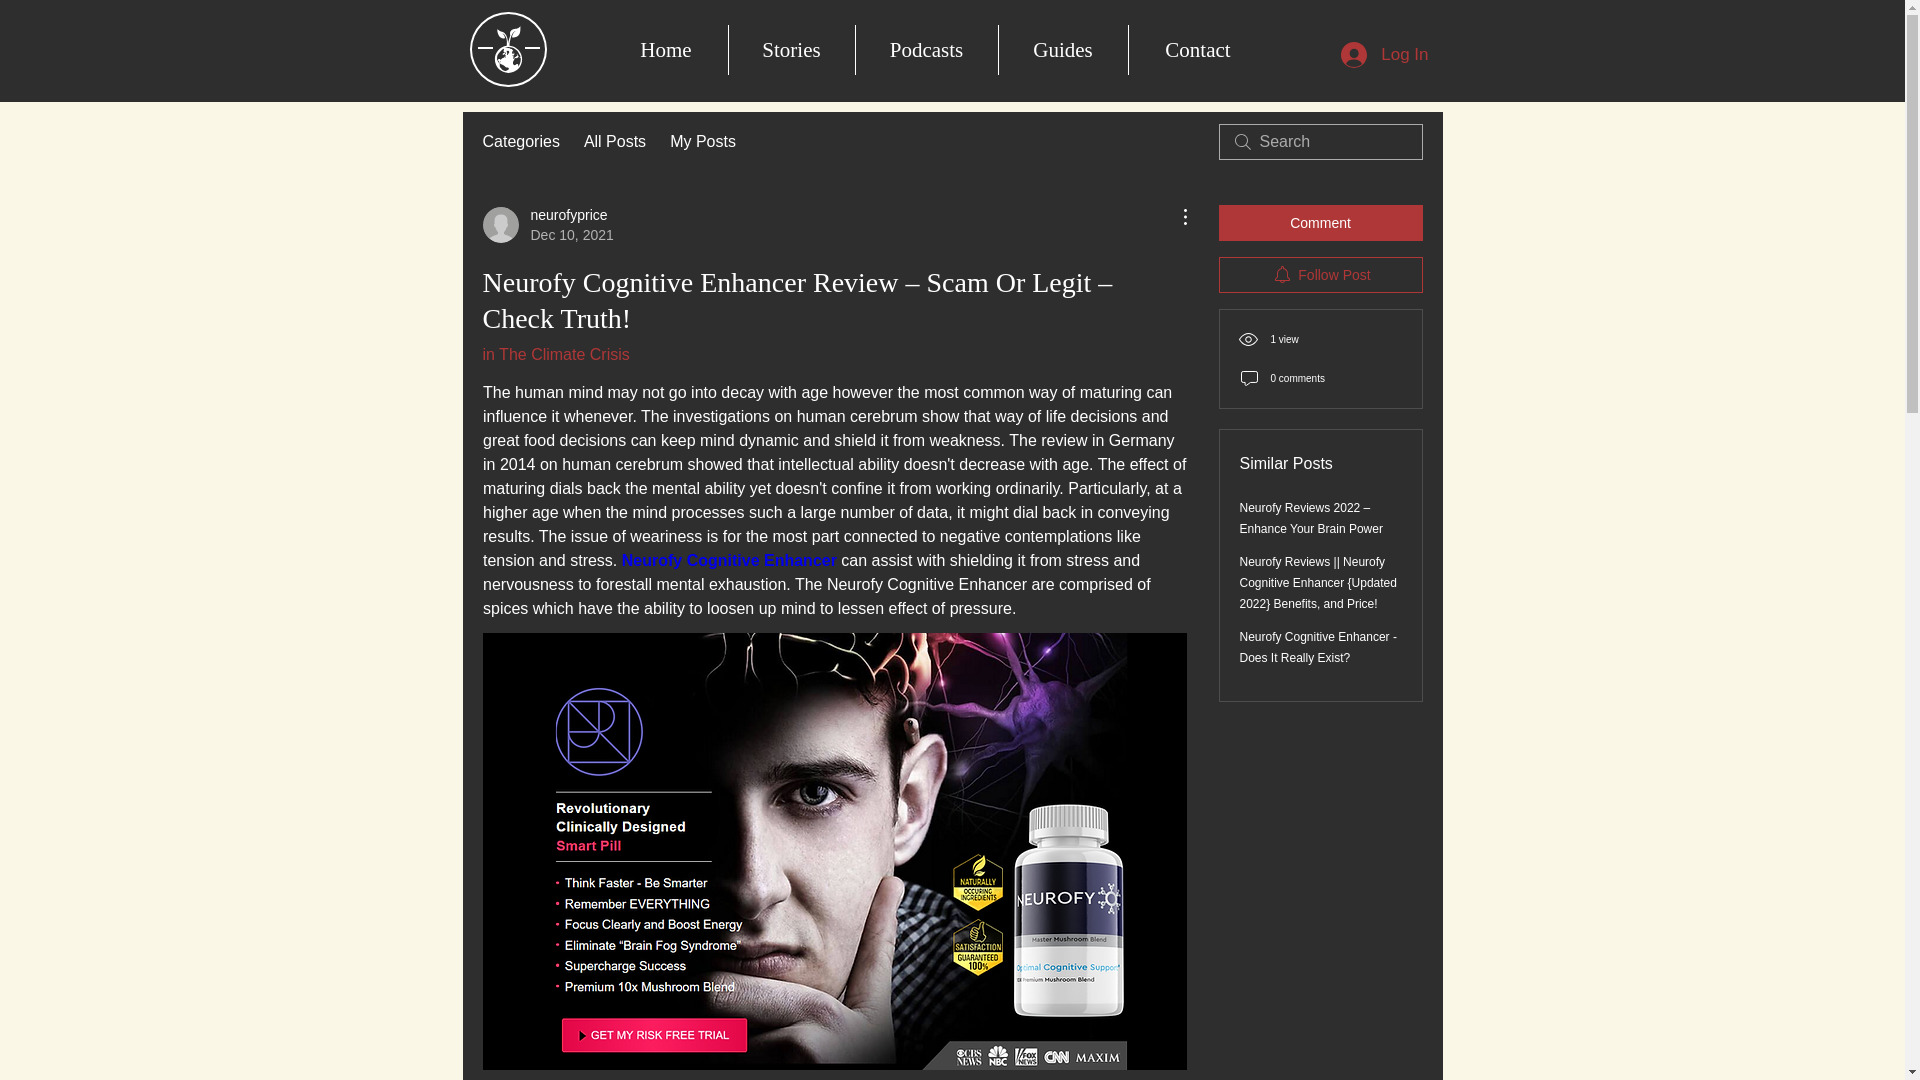 This screenshot has height=1080, width=1920. Describe the element at coordinates (555, 354) in the screenshot. I see `All Posts` at that location.